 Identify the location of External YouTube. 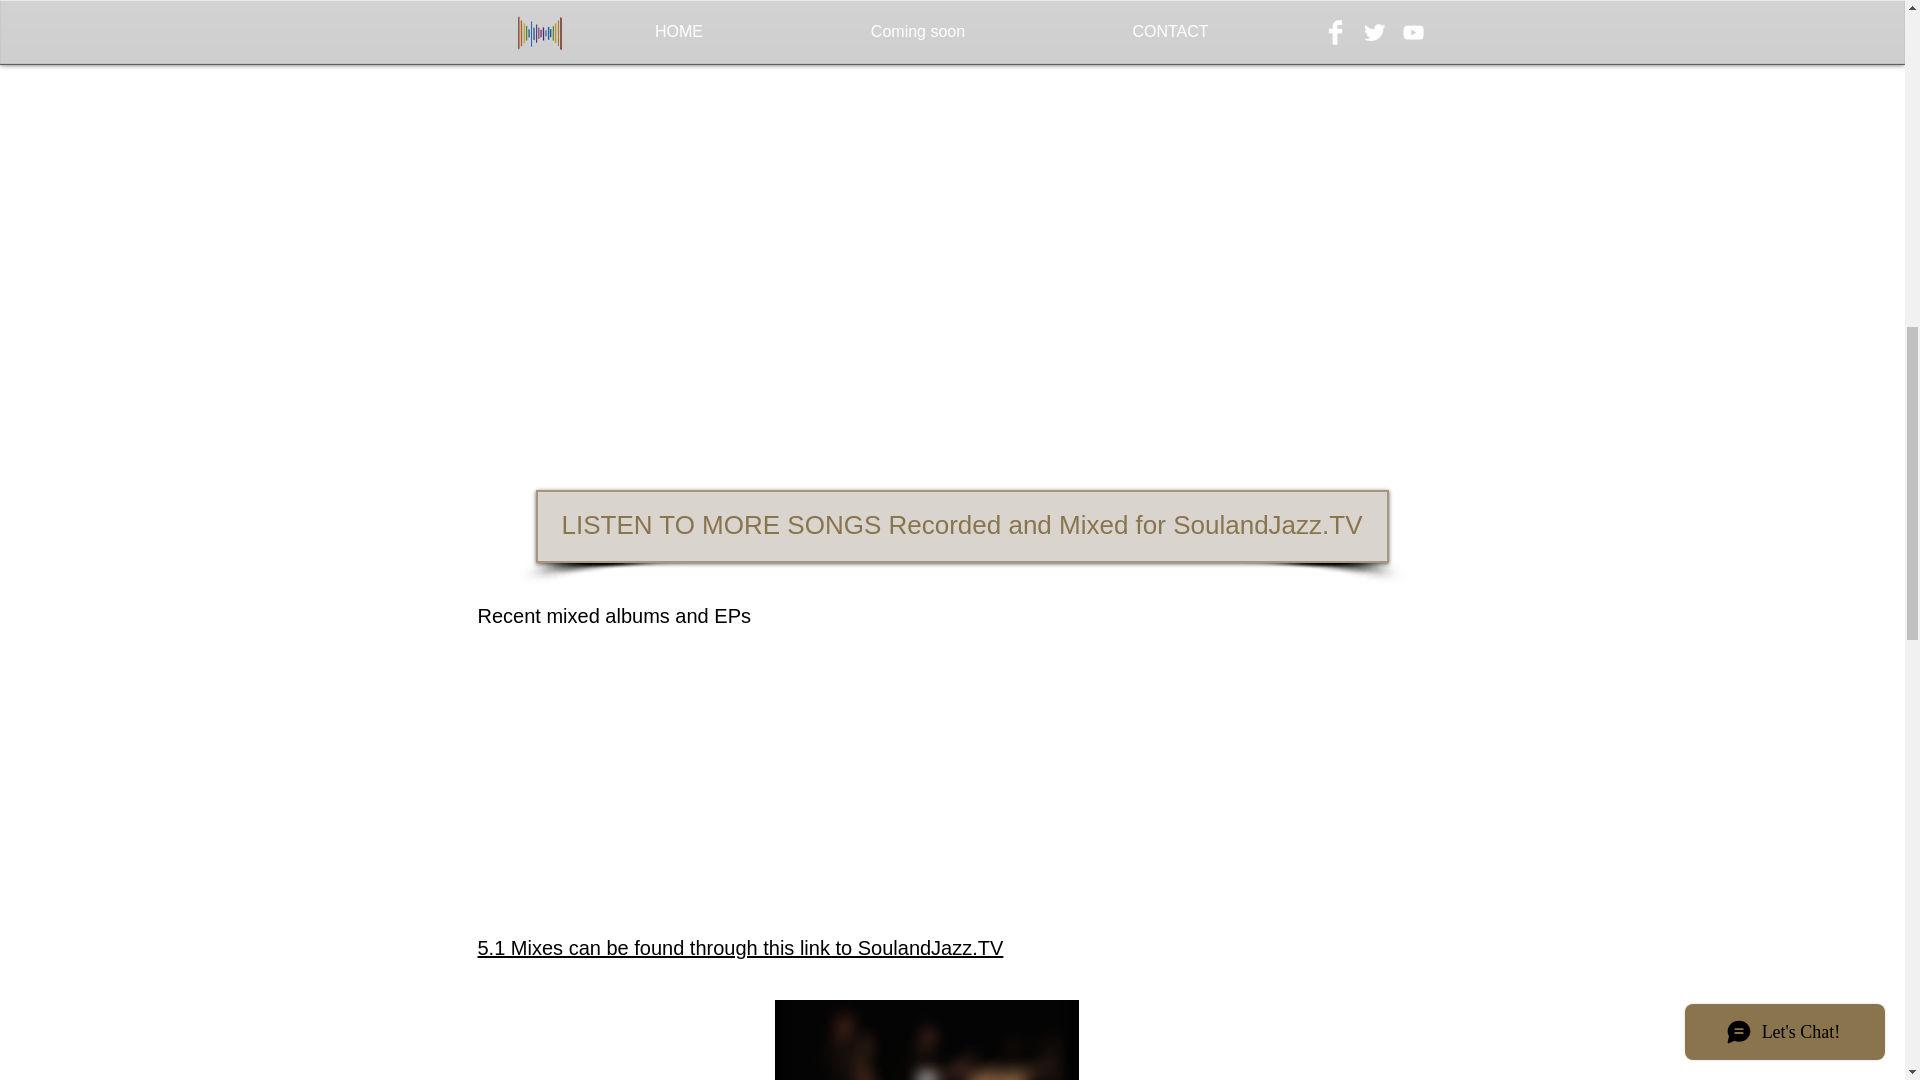
(962, 370).